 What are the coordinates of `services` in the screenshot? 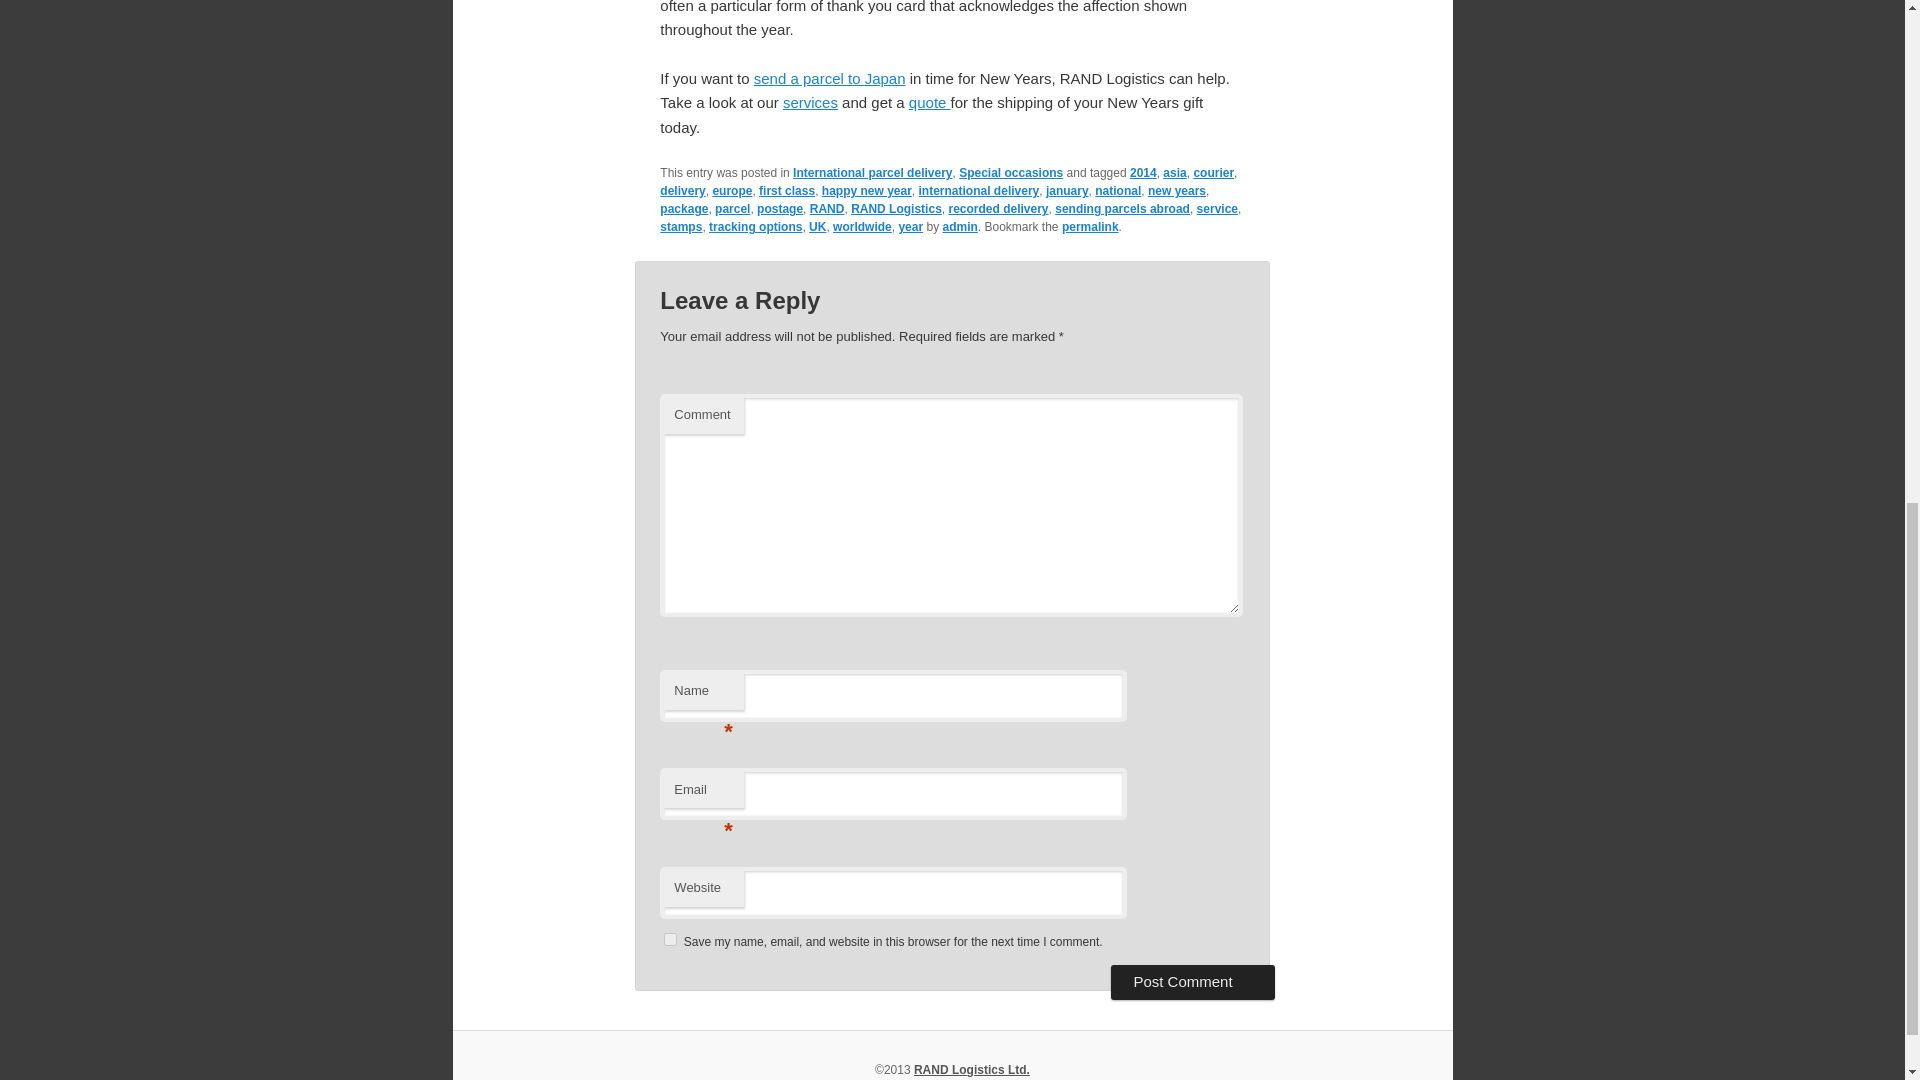 It's located at (810, 102).